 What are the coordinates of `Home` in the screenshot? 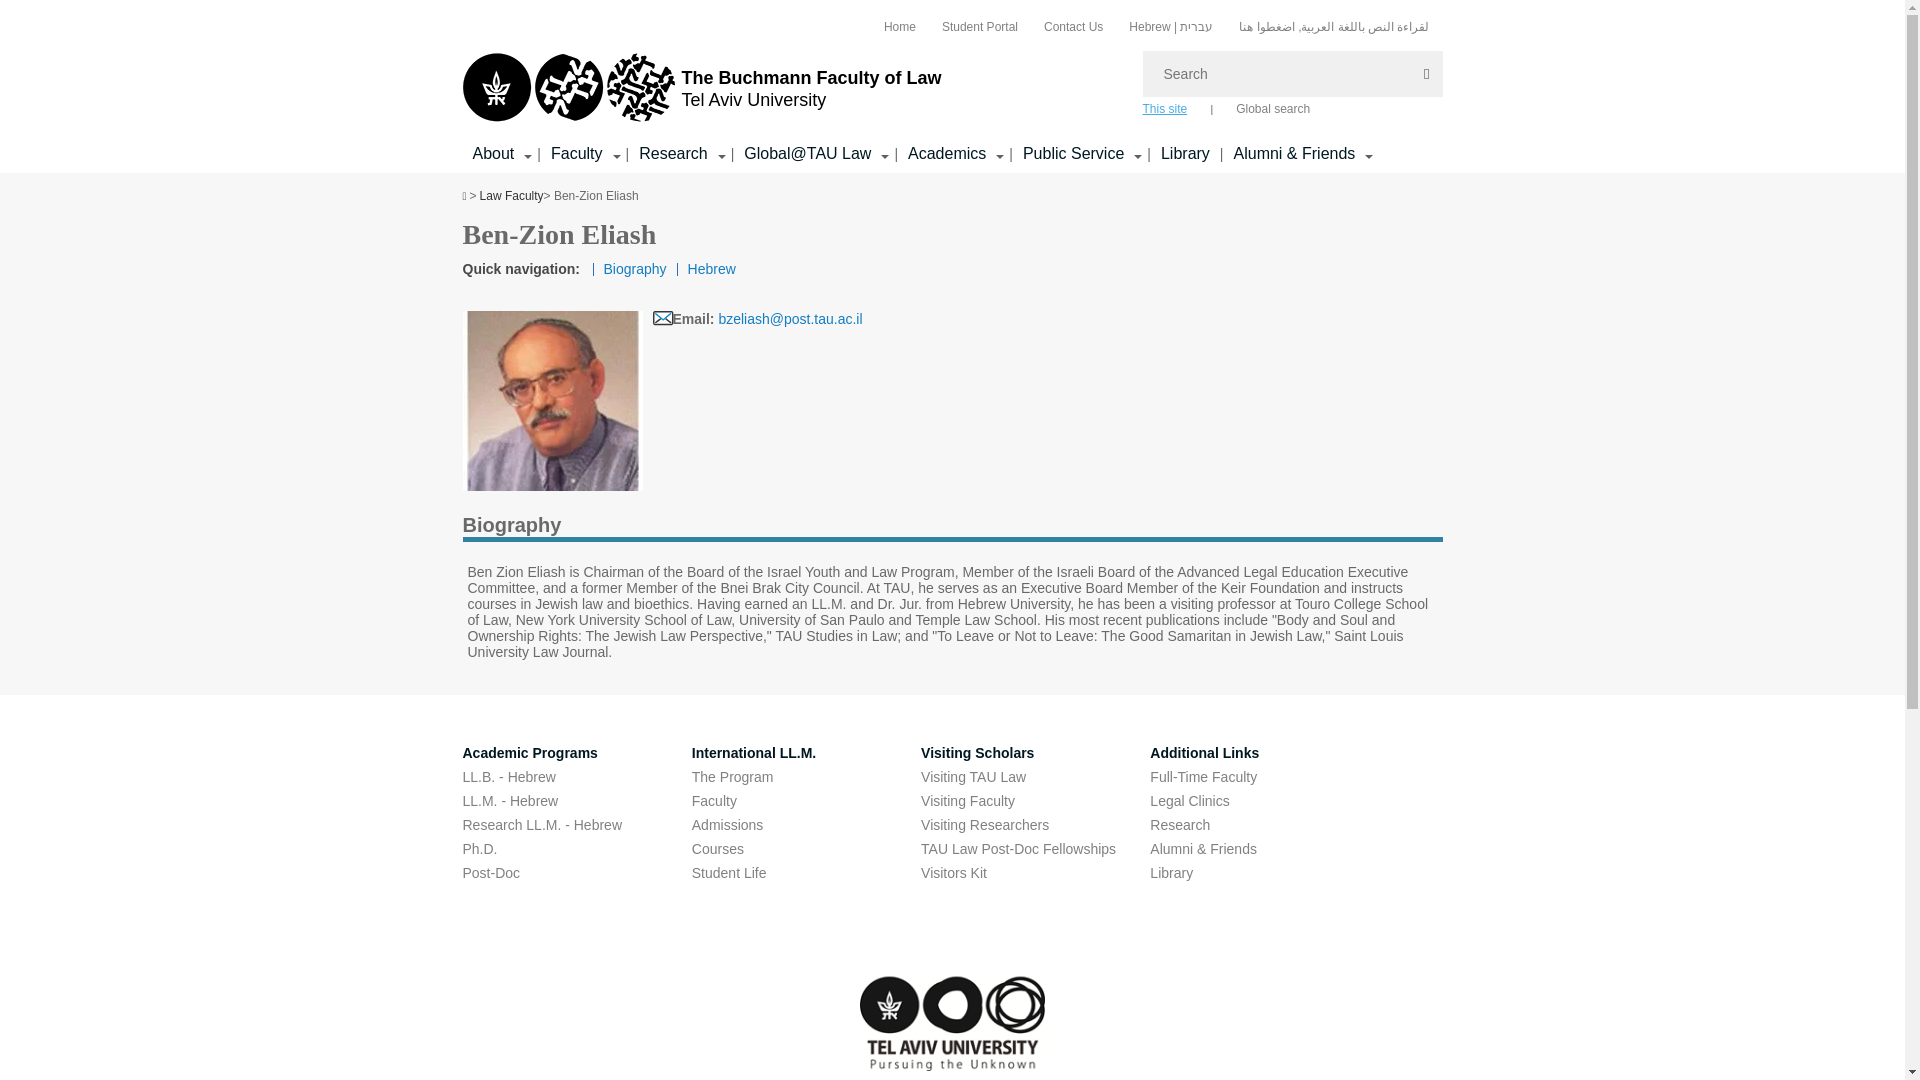 It's located at (899, 26).